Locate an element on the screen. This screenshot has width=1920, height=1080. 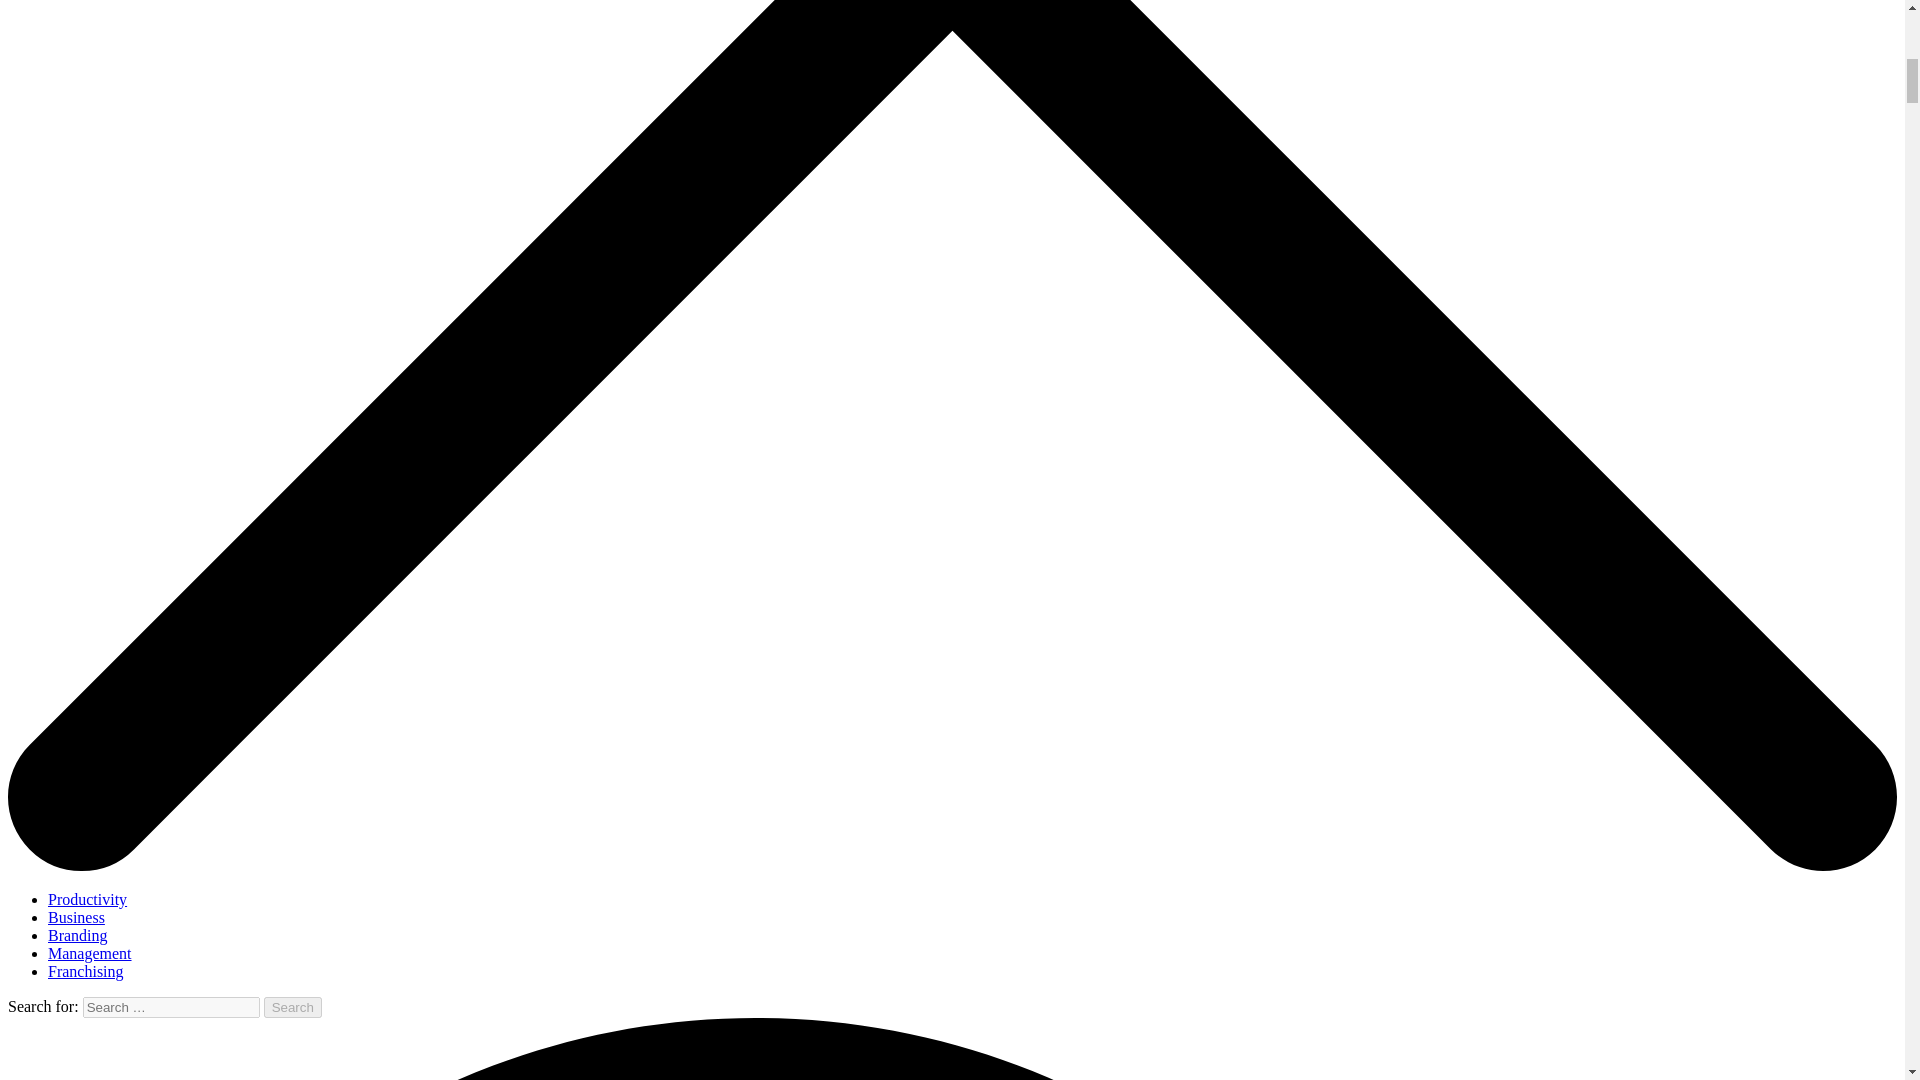
Search is located at coordinates (293, 1007).